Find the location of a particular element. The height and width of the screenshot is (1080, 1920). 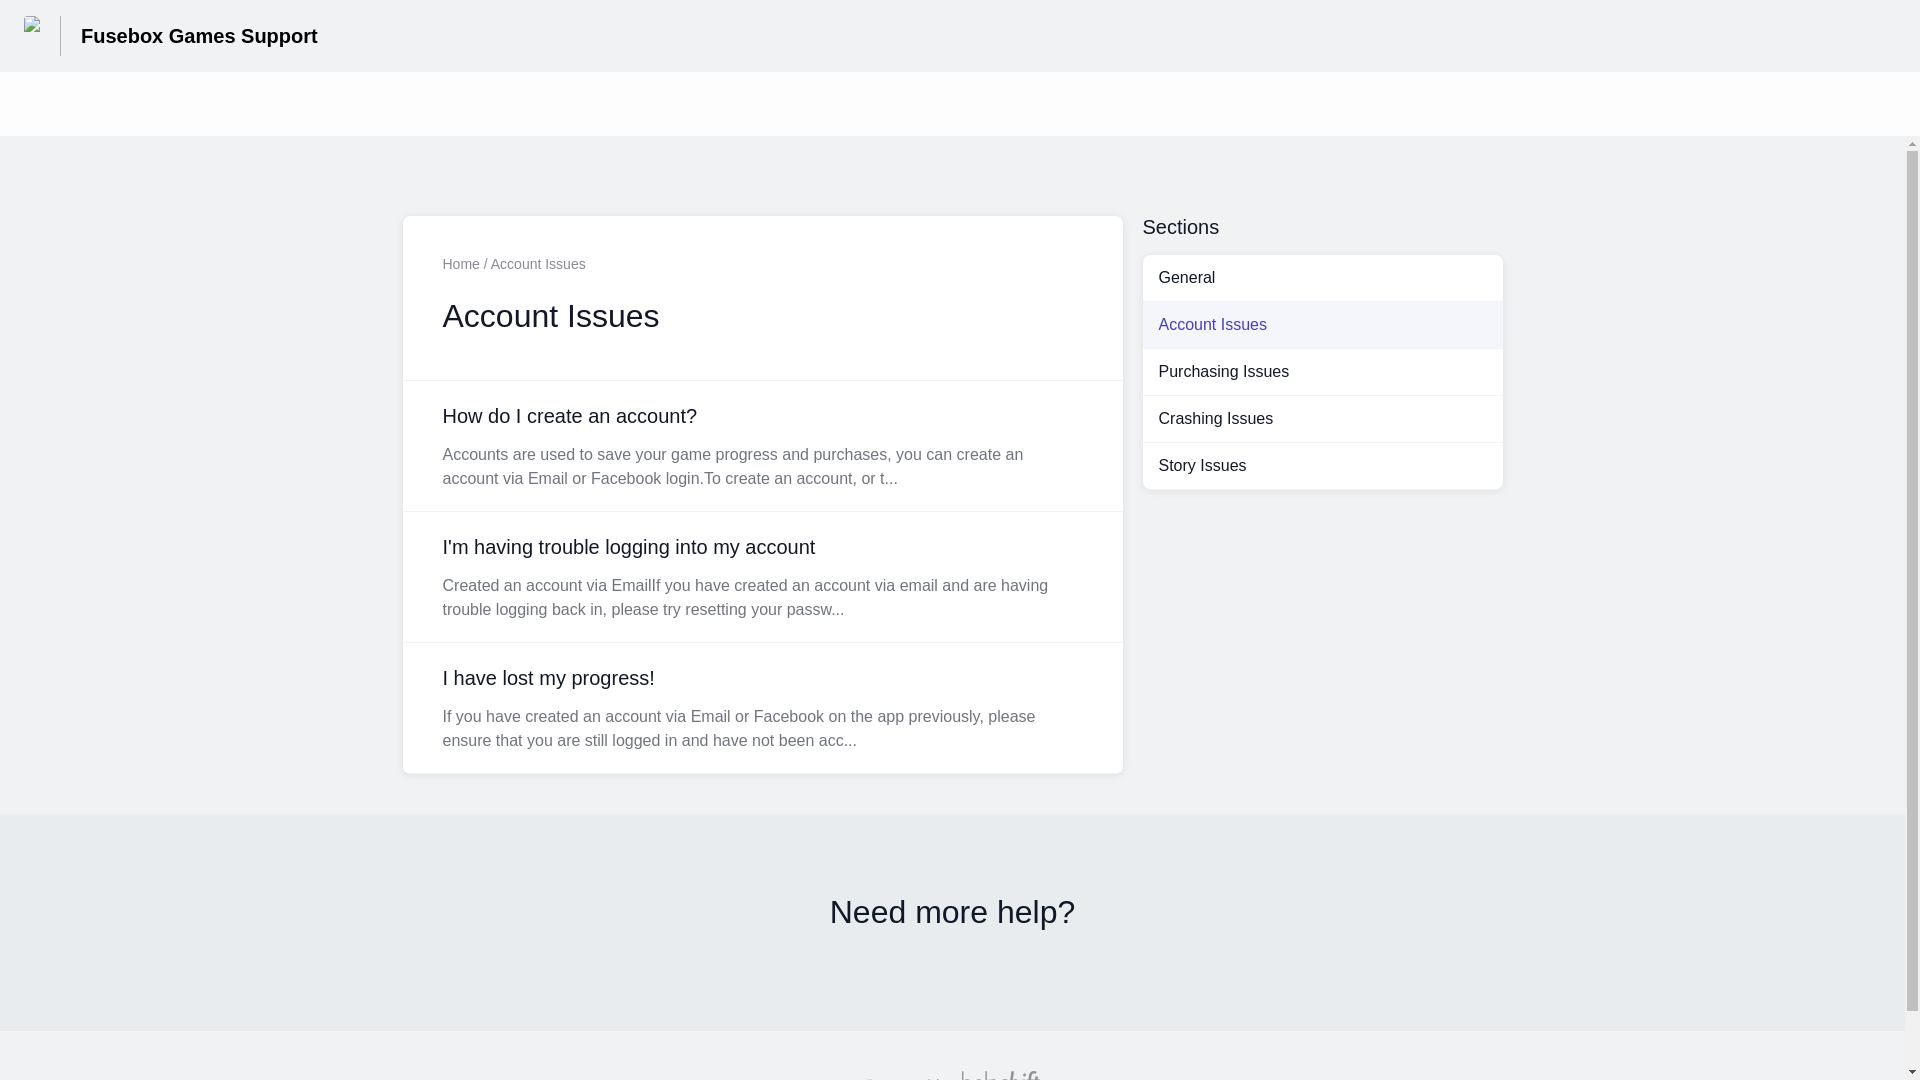

General is located at coordinates (1322, 278).